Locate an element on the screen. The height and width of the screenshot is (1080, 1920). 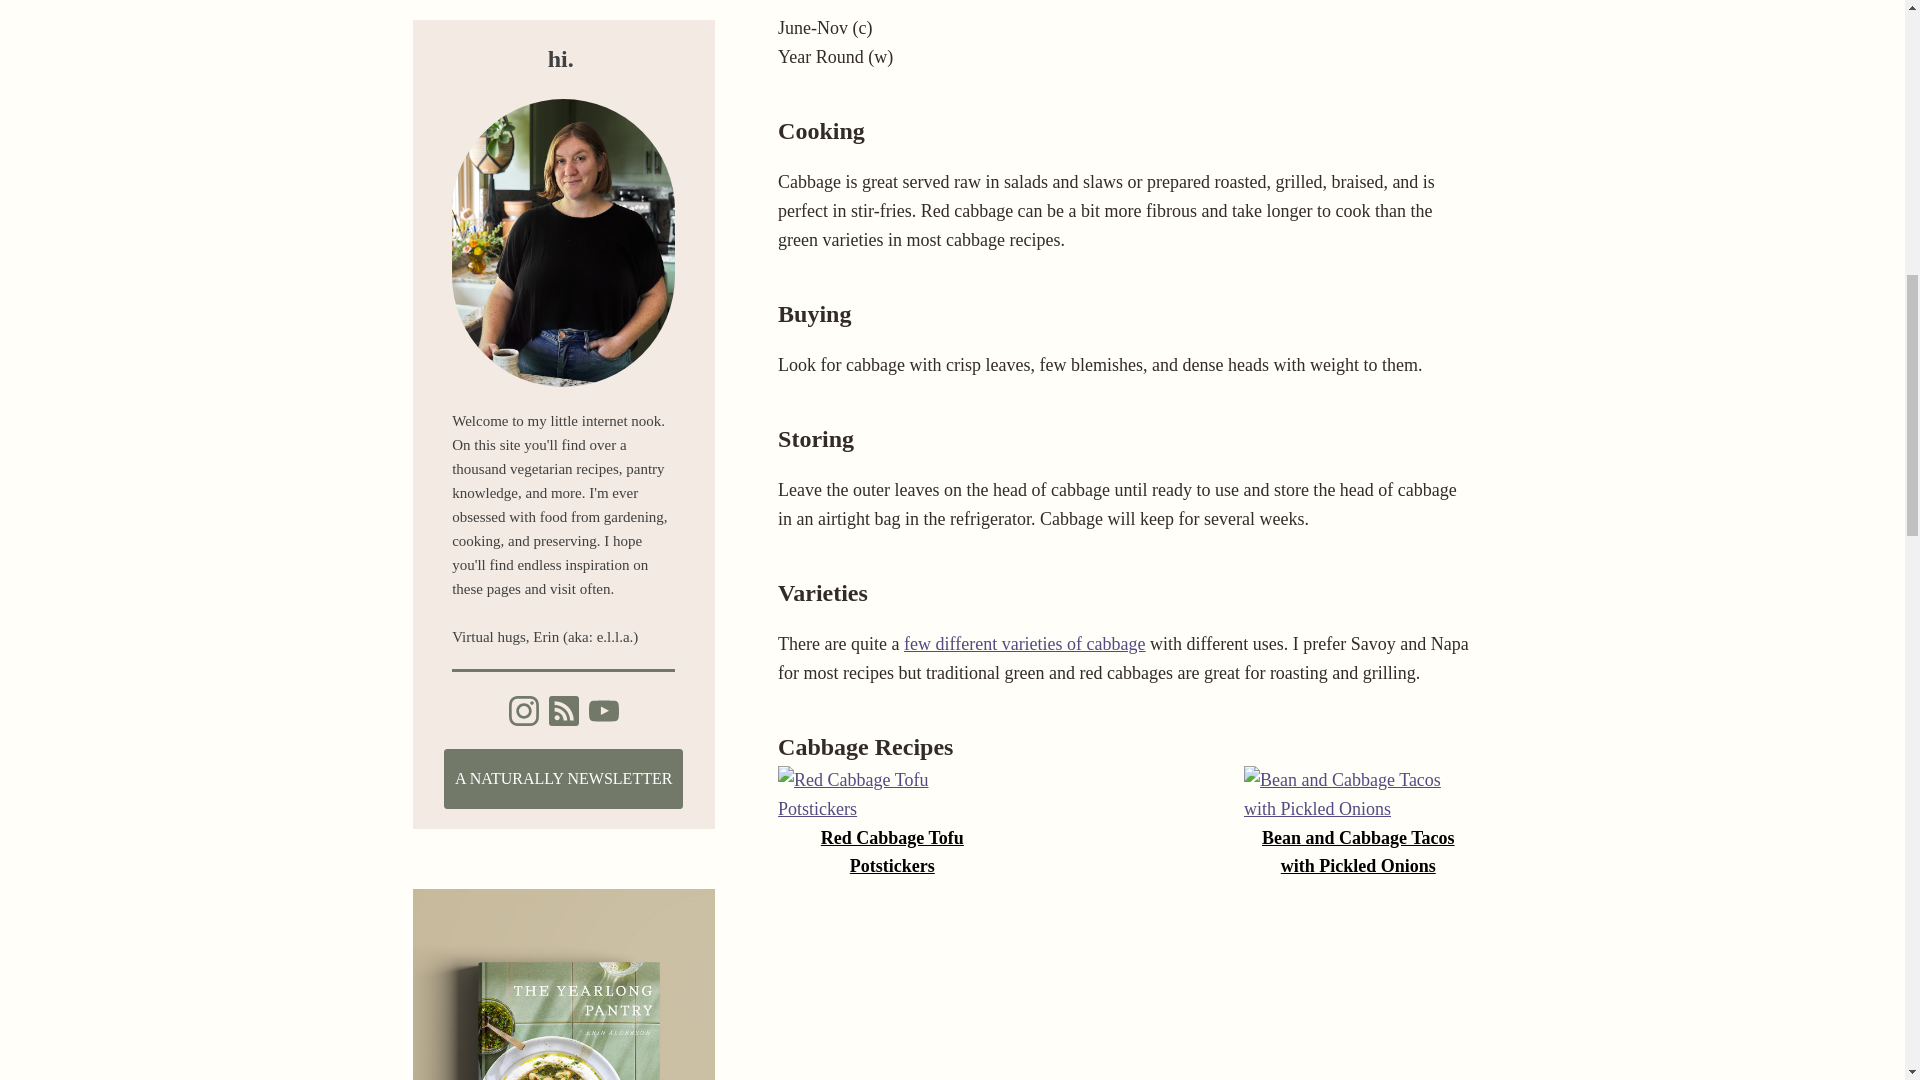
few different varieties of cabbage is located at coordinates (1025, 644).